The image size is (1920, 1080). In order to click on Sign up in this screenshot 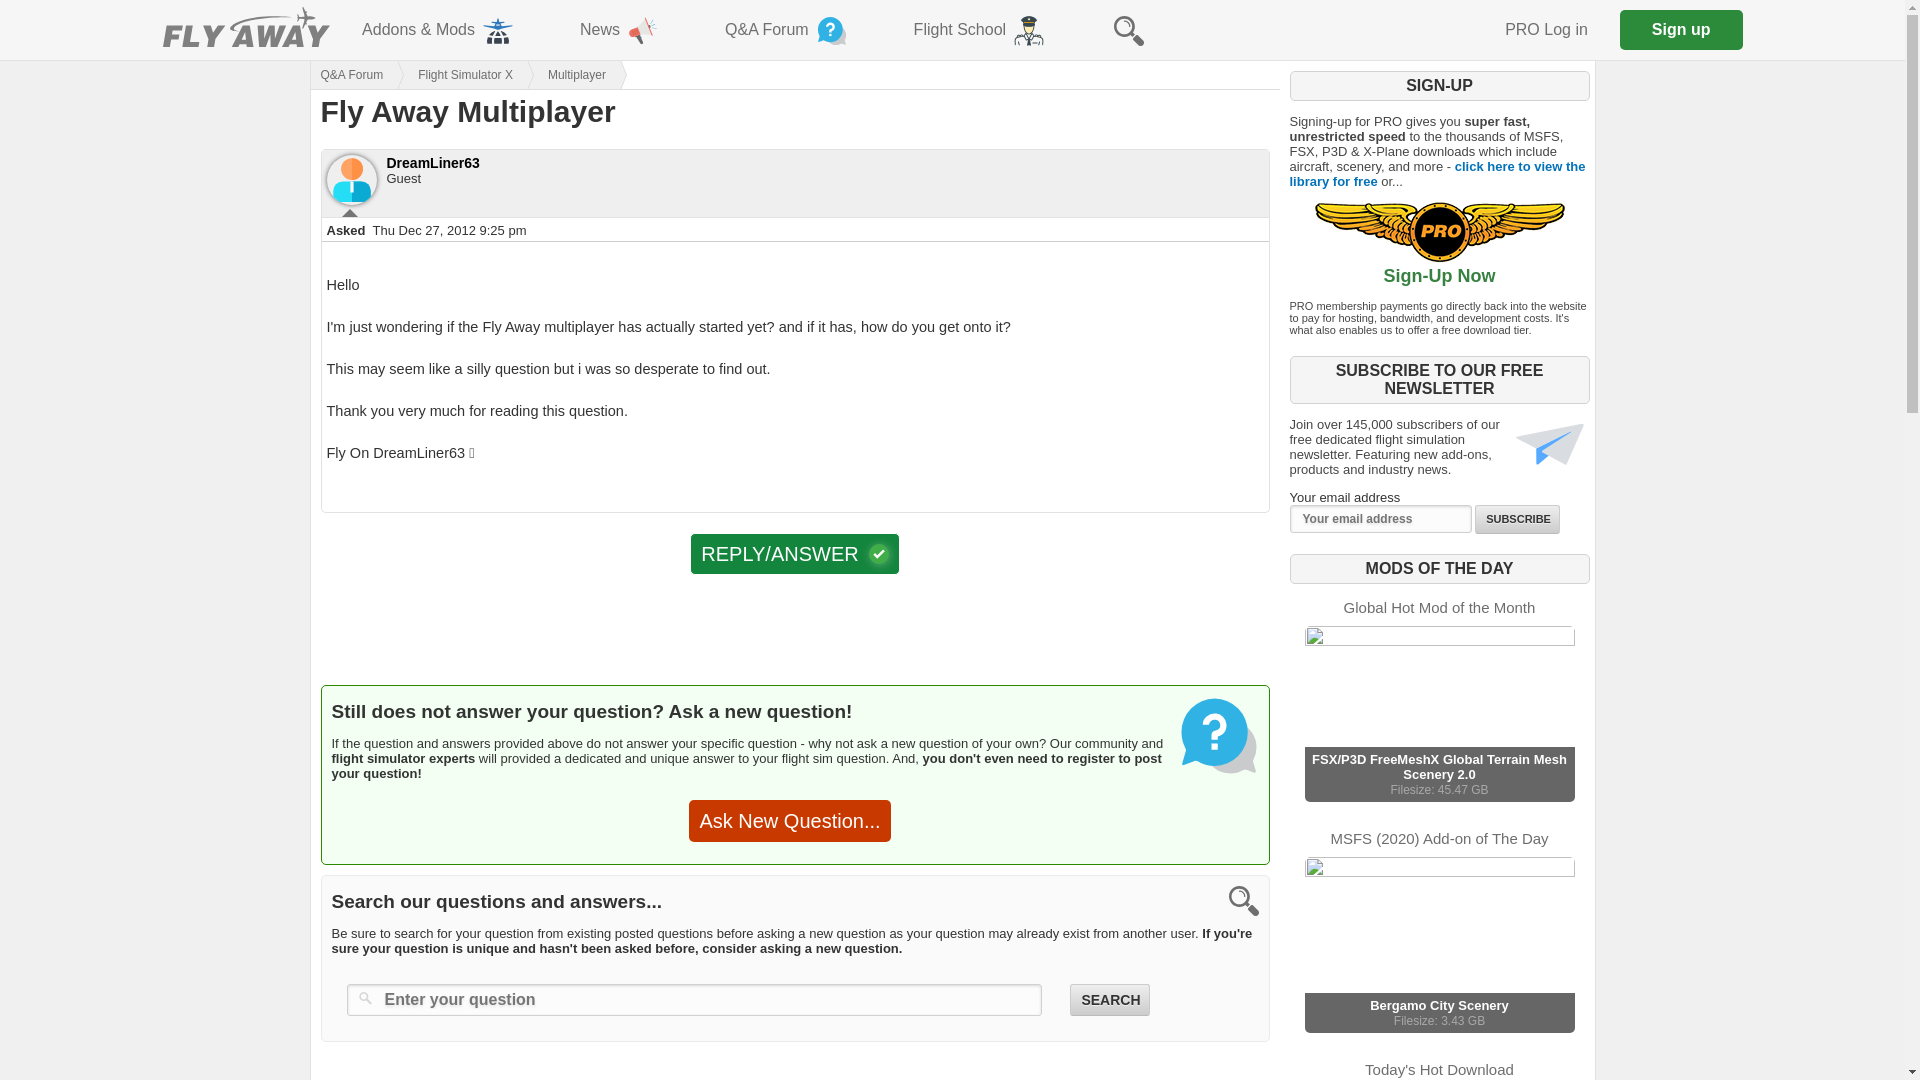, I will do `click(1682, 29)`.